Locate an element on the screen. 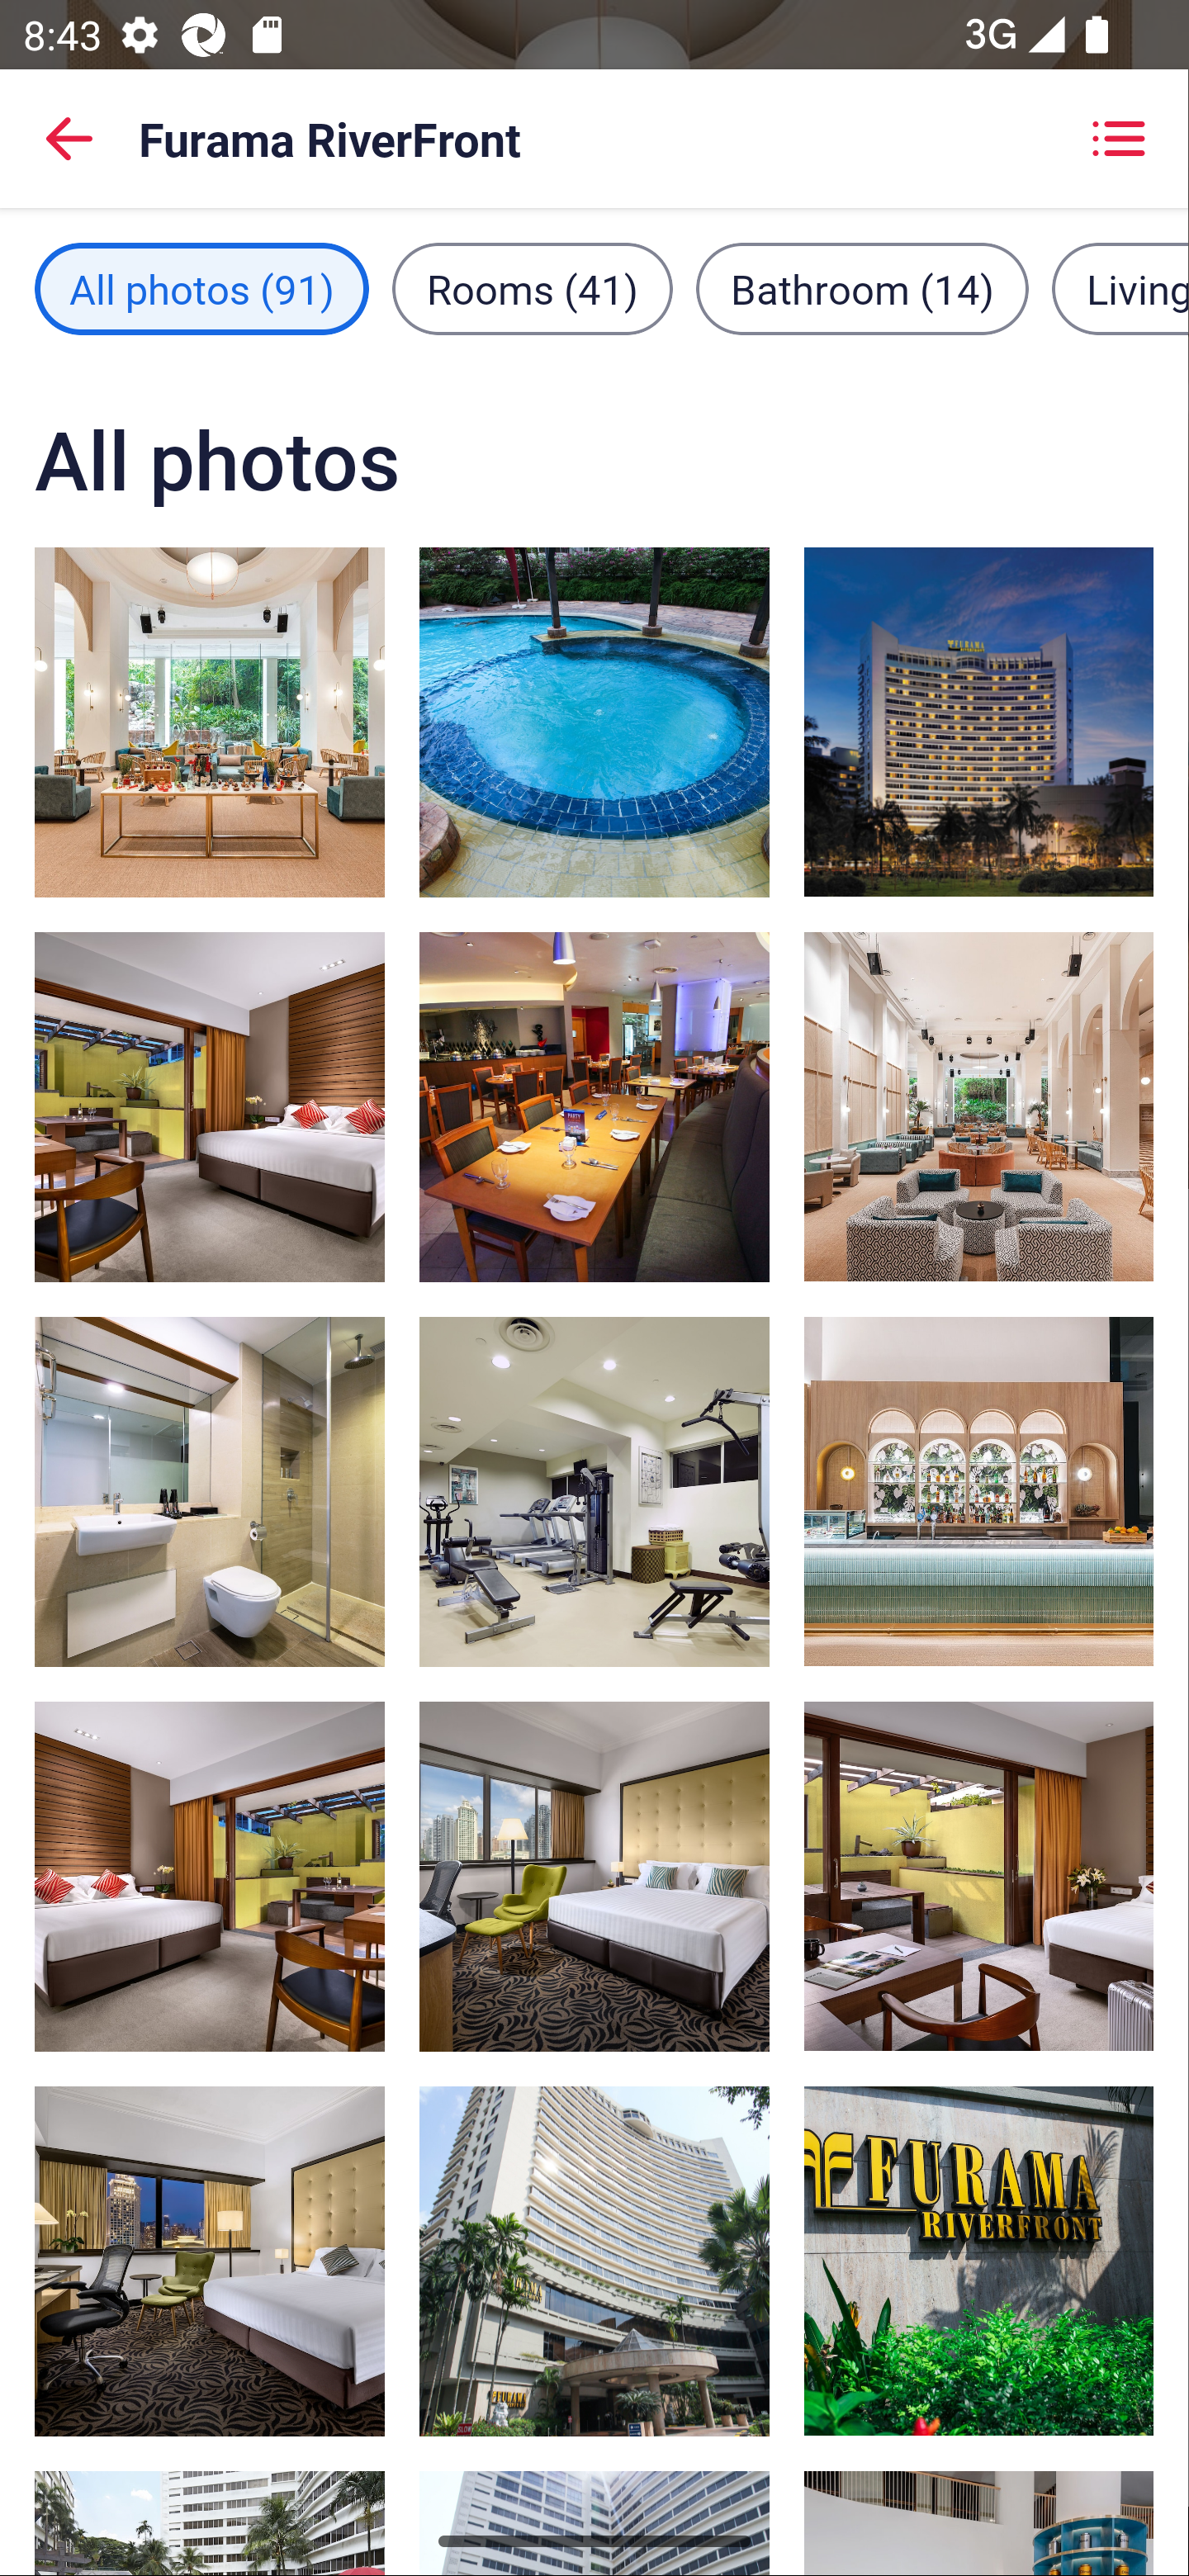 This screenshot has width=1189, height=2576. Bathroom filter, 14 images is located at coordinates (862, 288).